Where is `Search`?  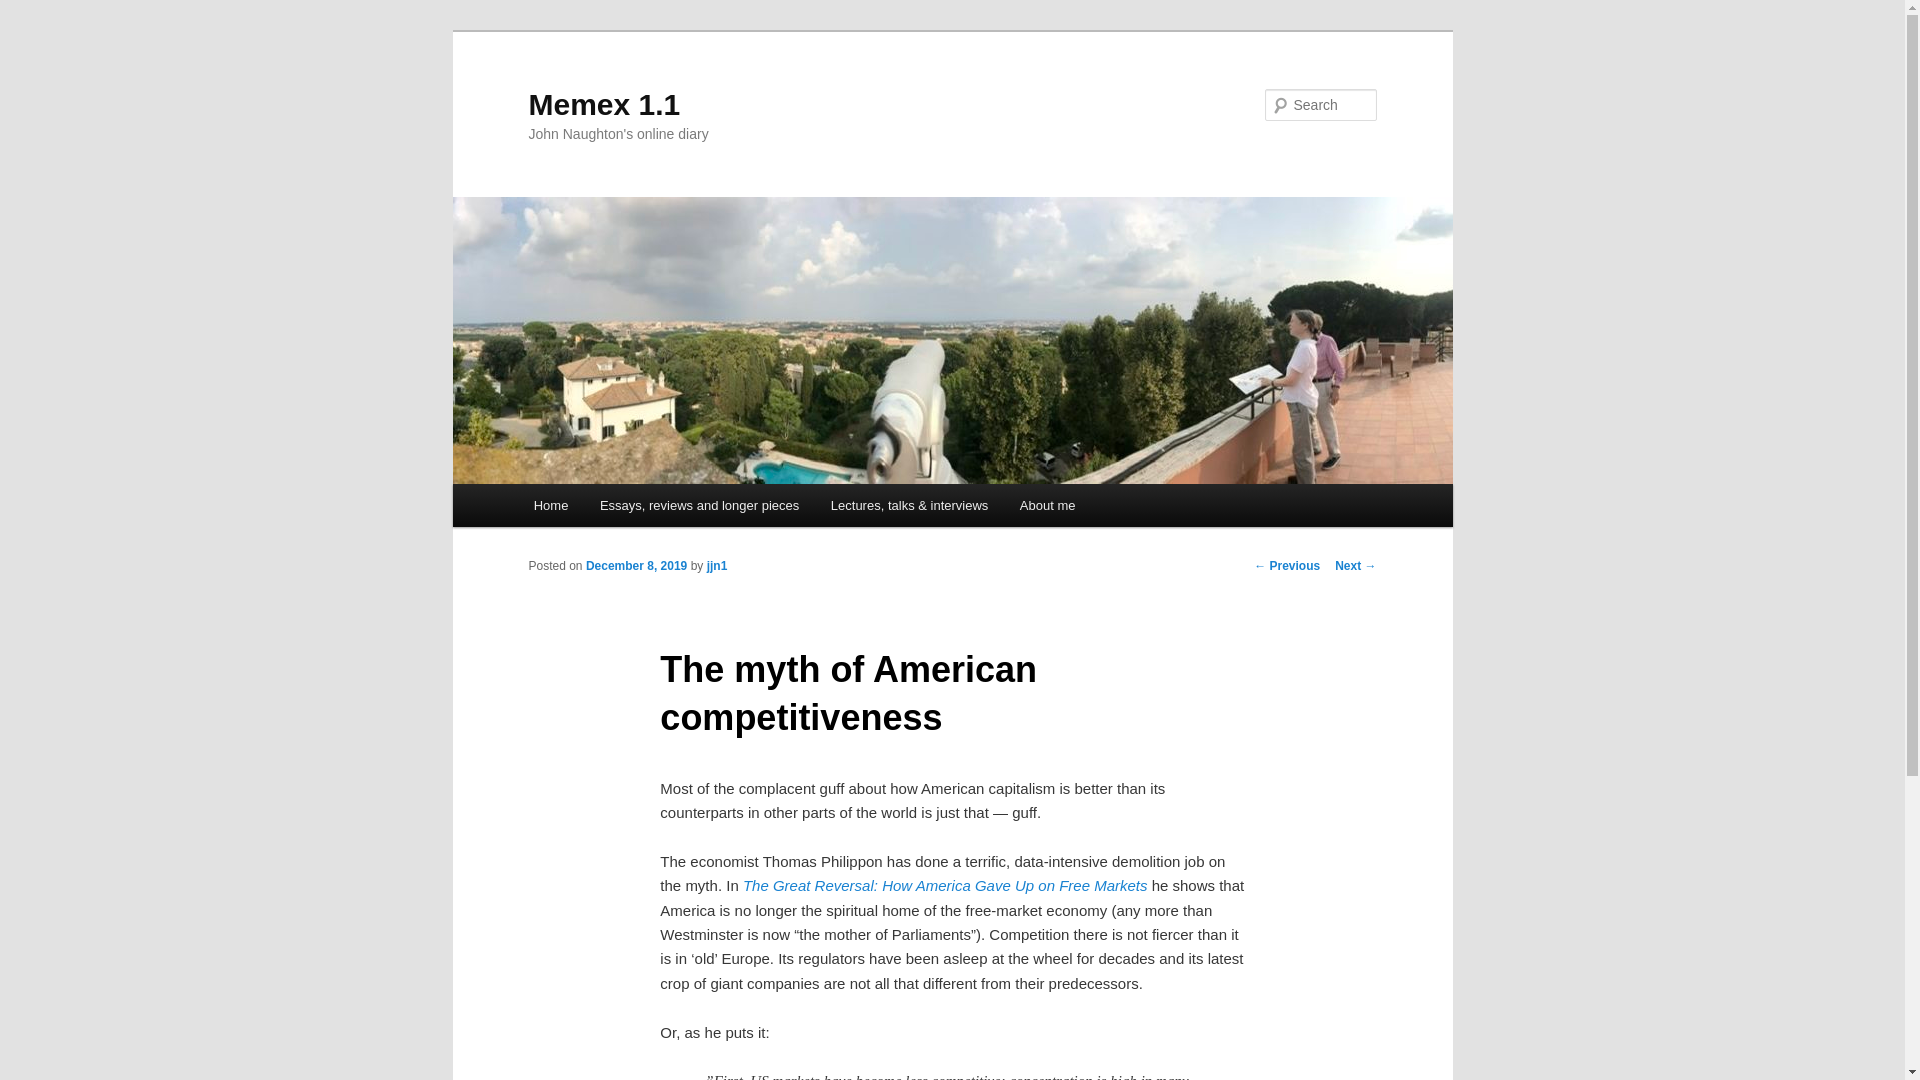 Search is located at coordinates (32, 11).